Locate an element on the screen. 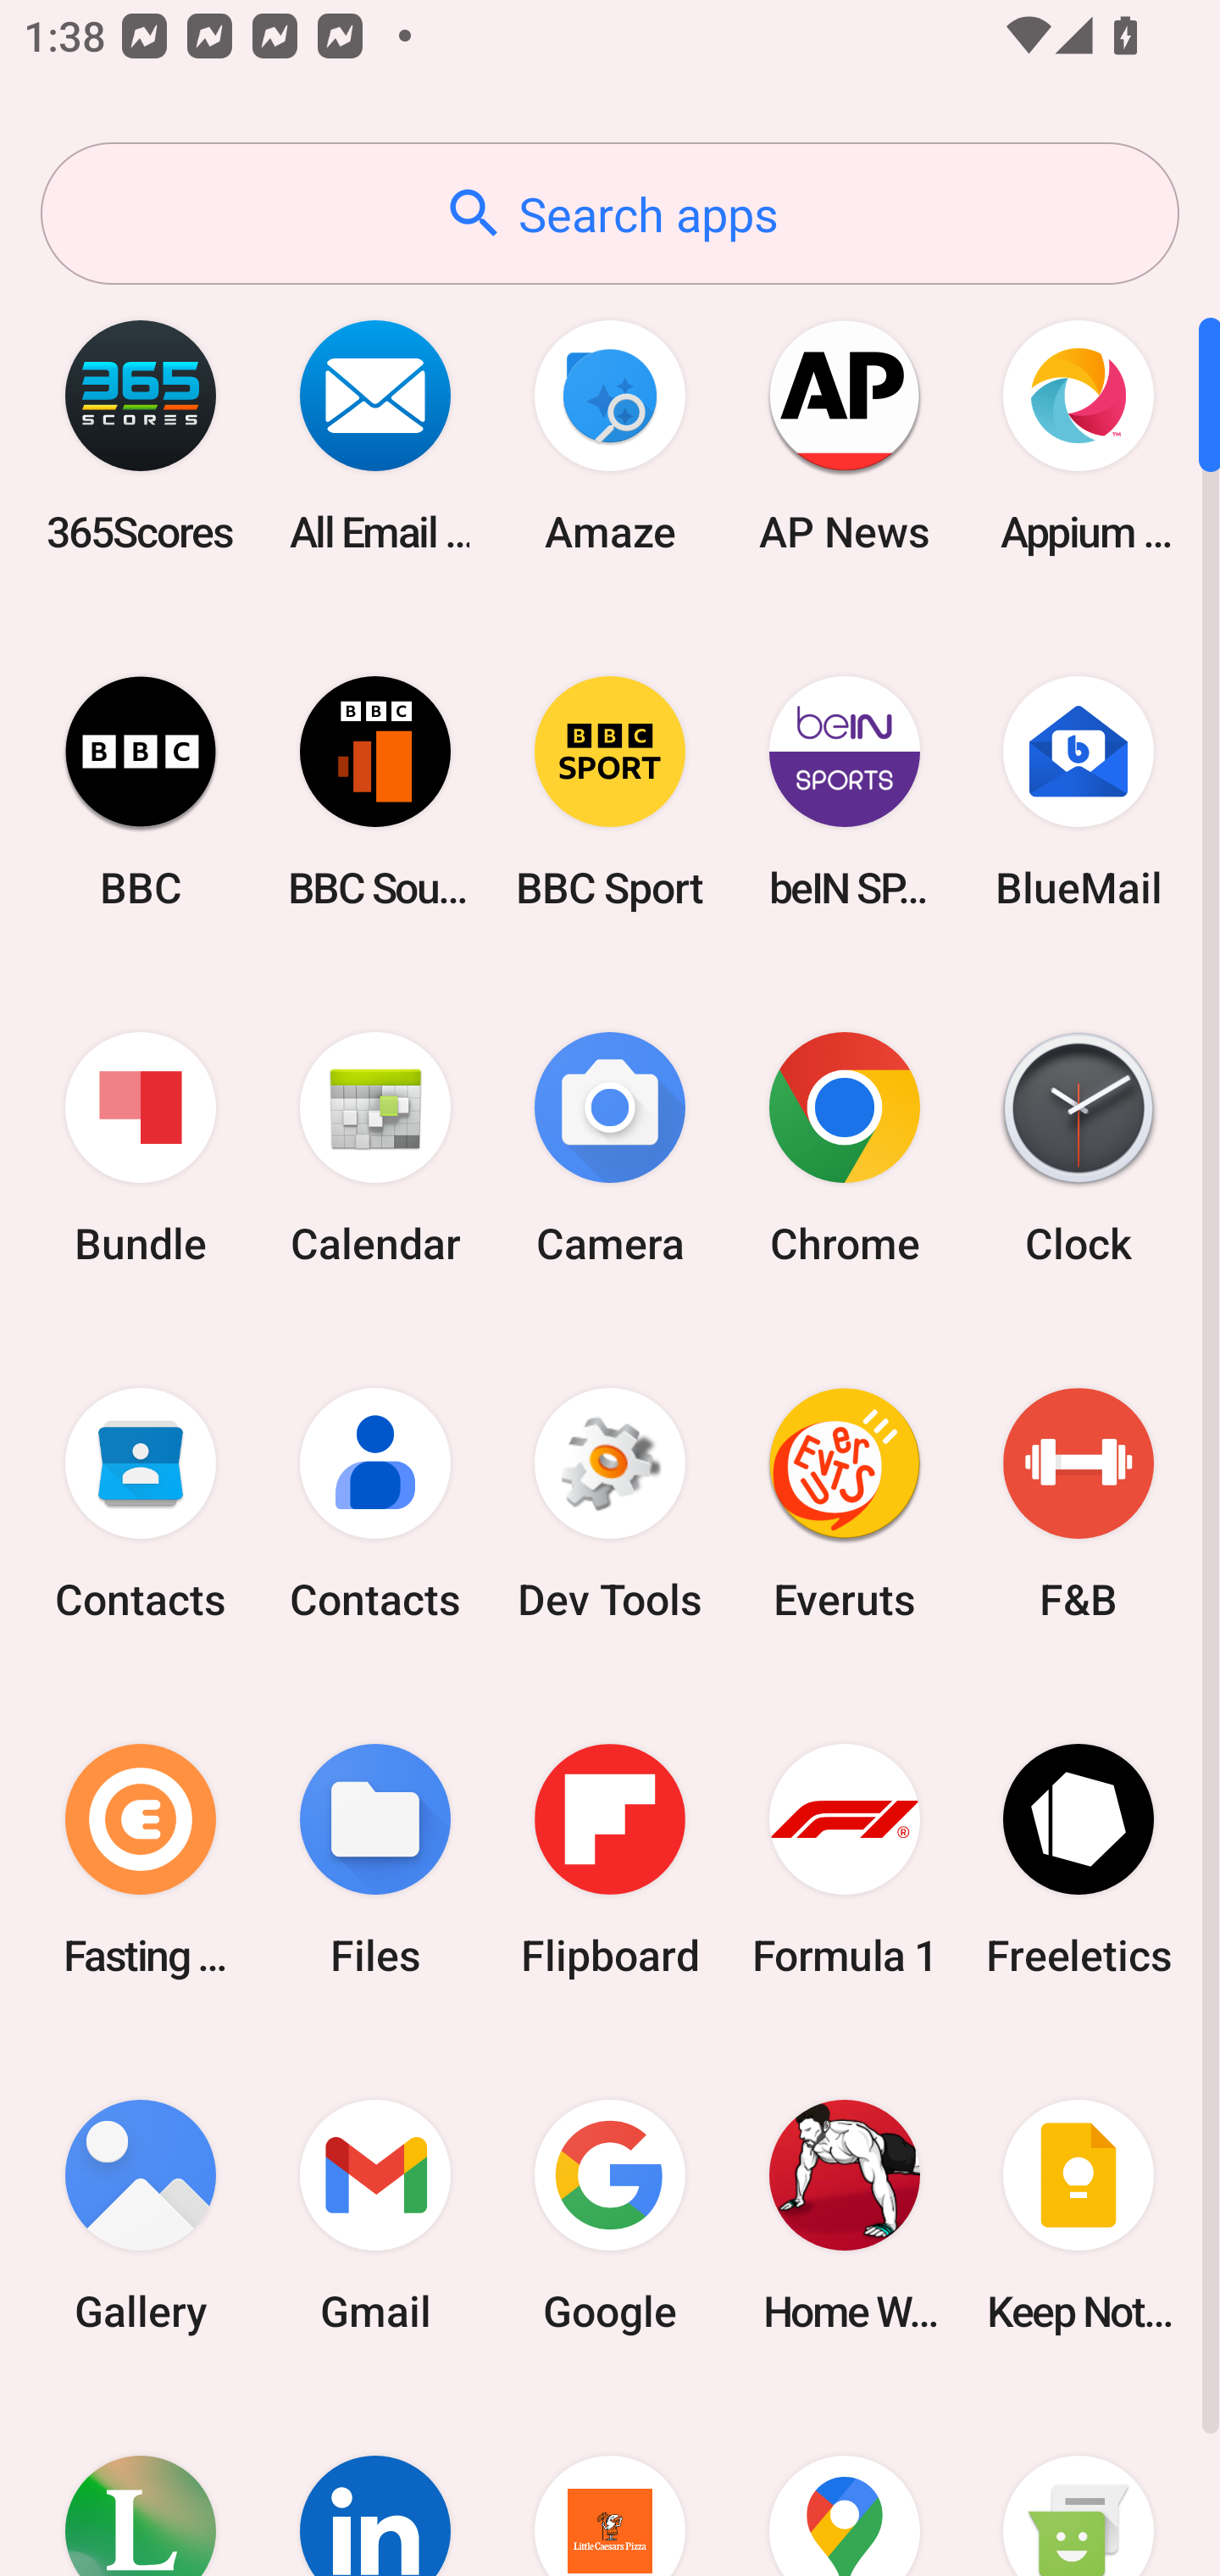 The image size is (1220, 2576). Appium Settings is located at coordinates (1079, 436).